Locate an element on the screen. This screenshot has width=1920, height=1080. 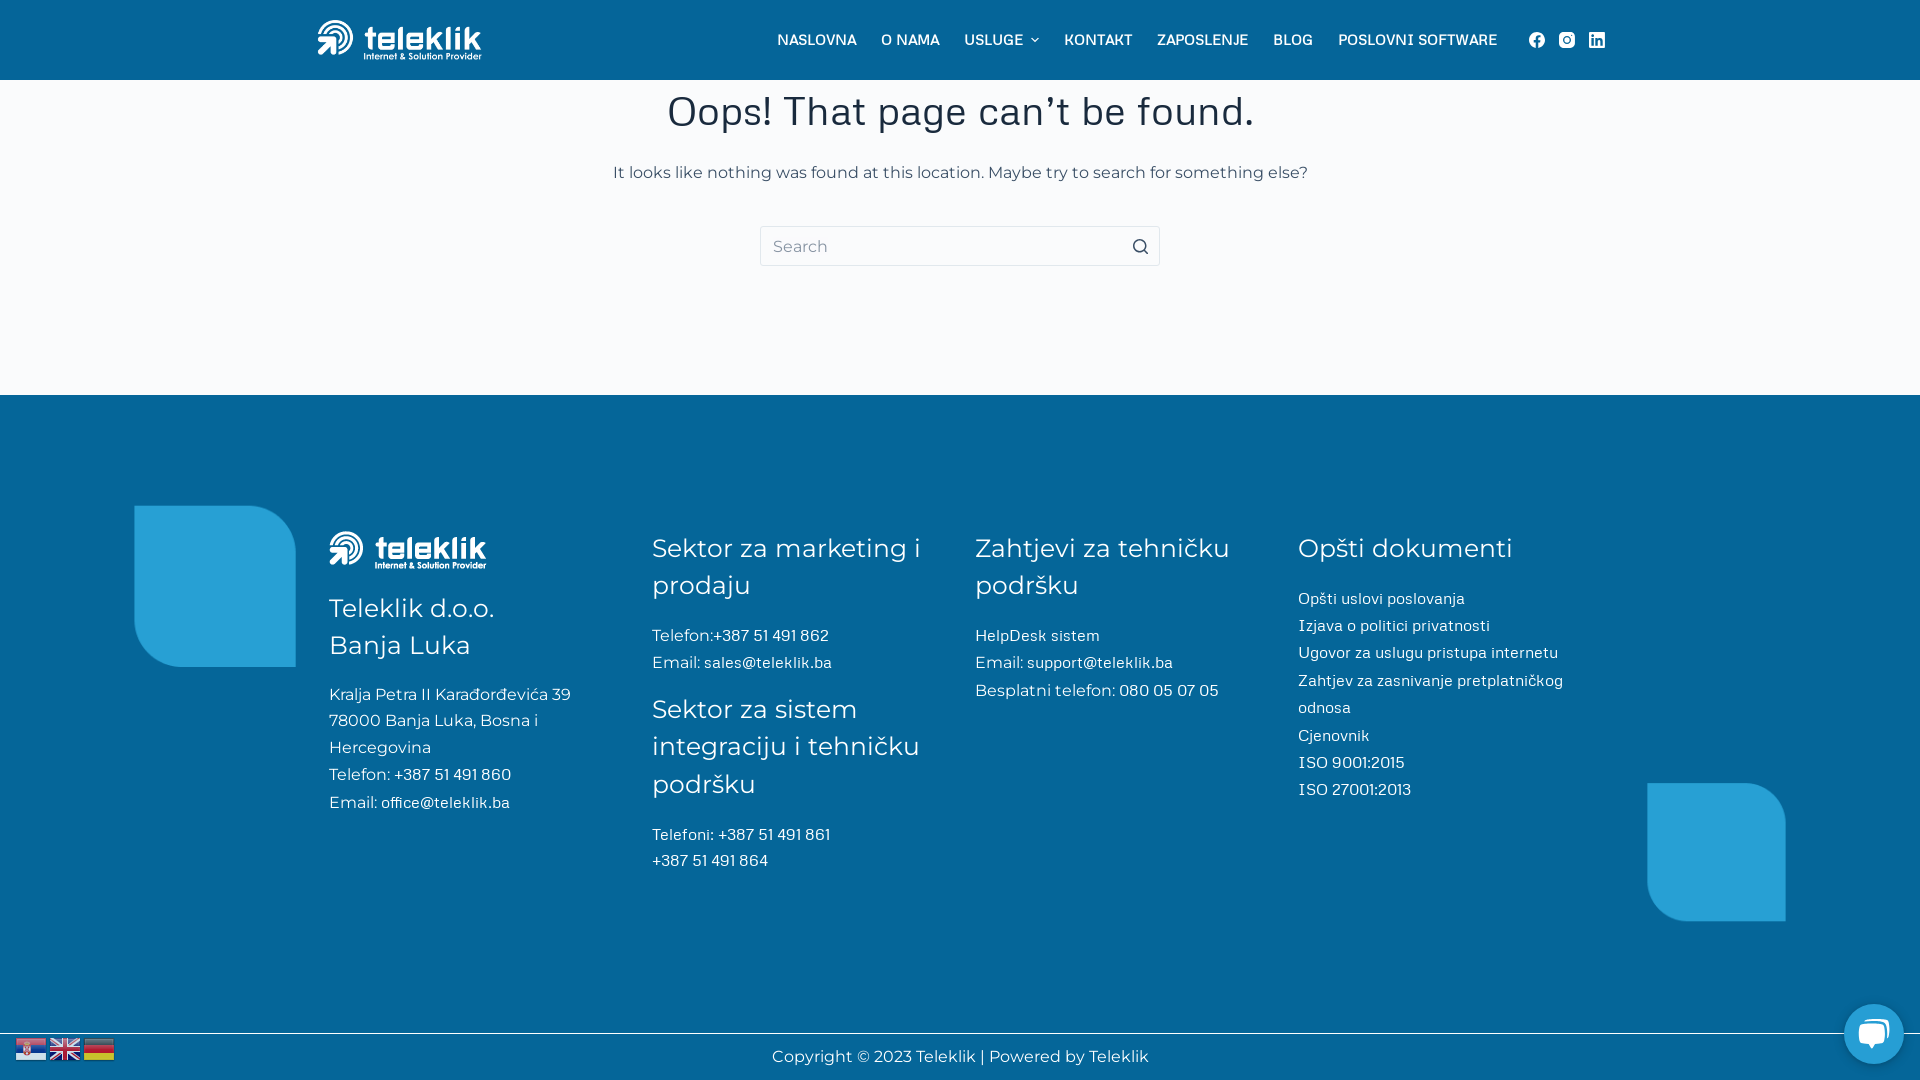
KONTAKT is located at coordinates (1098, 40).